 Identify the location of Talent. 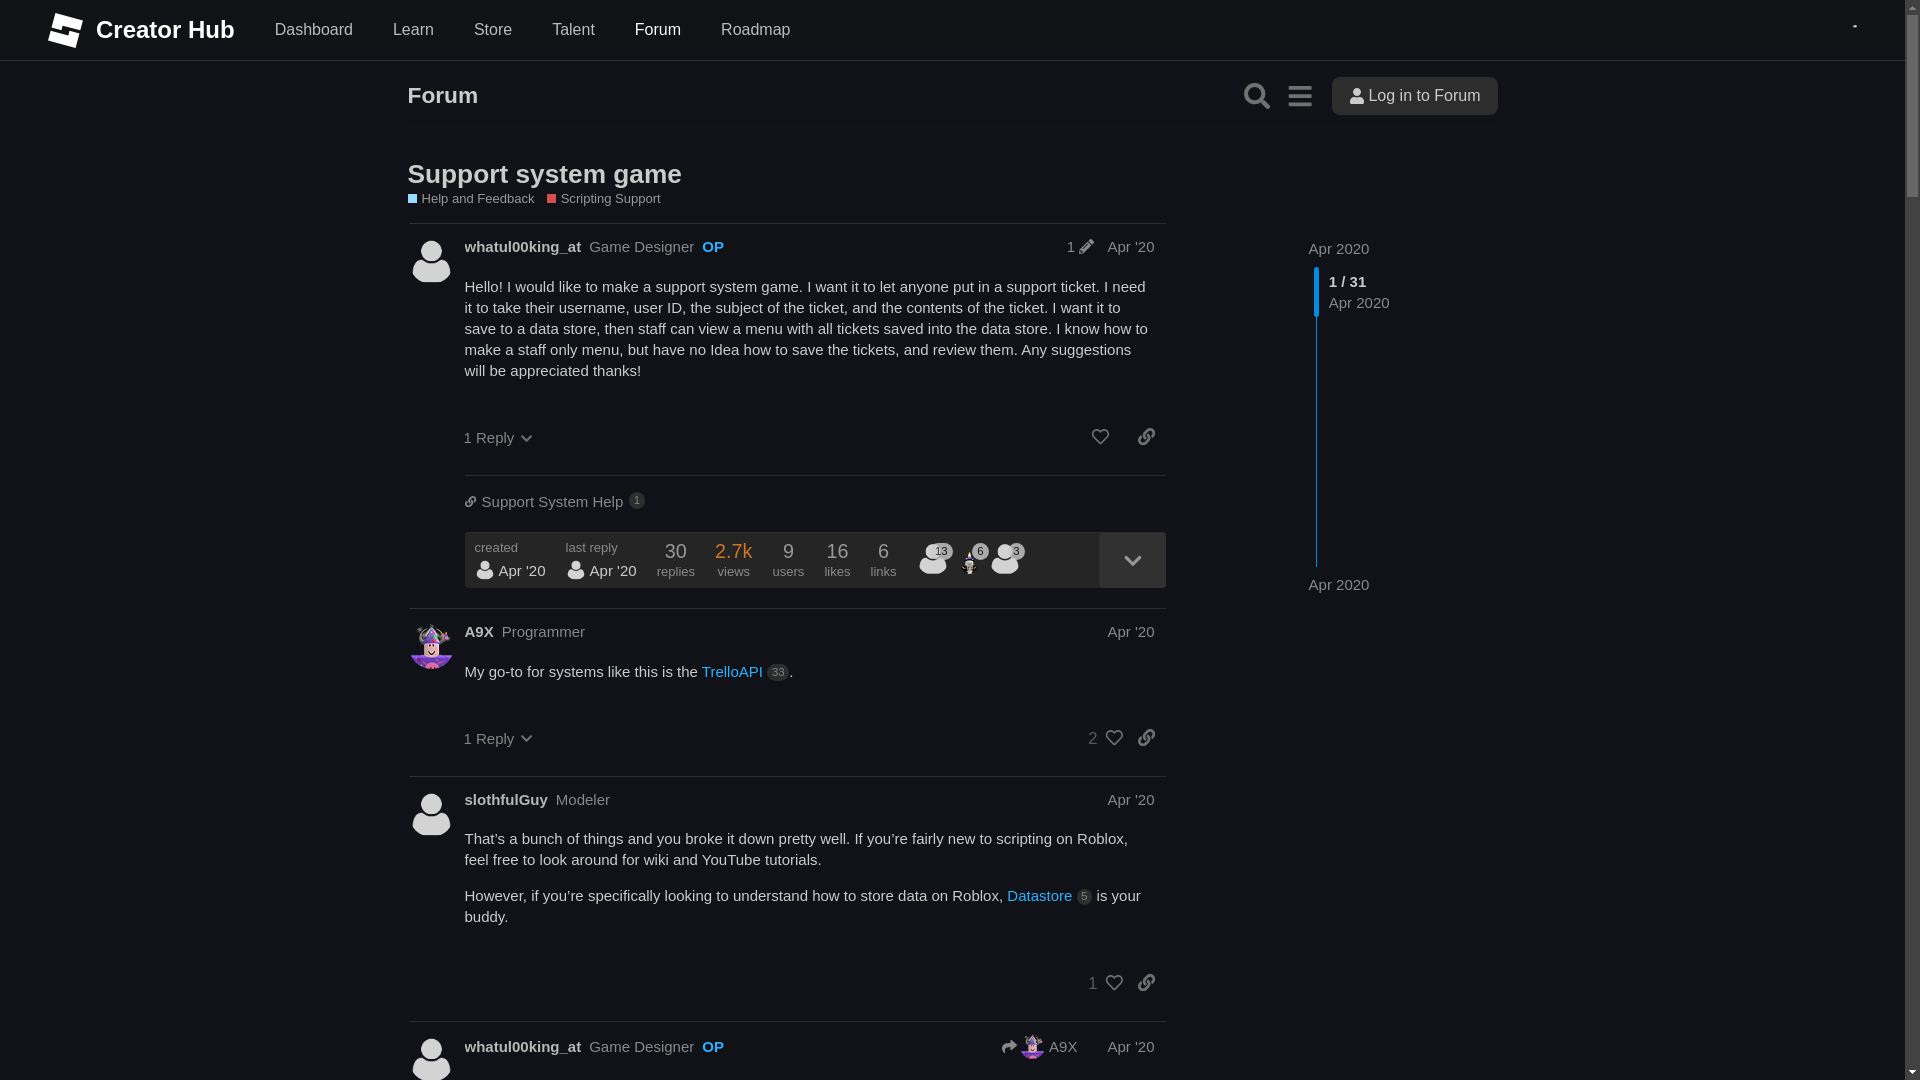
(498, 437).